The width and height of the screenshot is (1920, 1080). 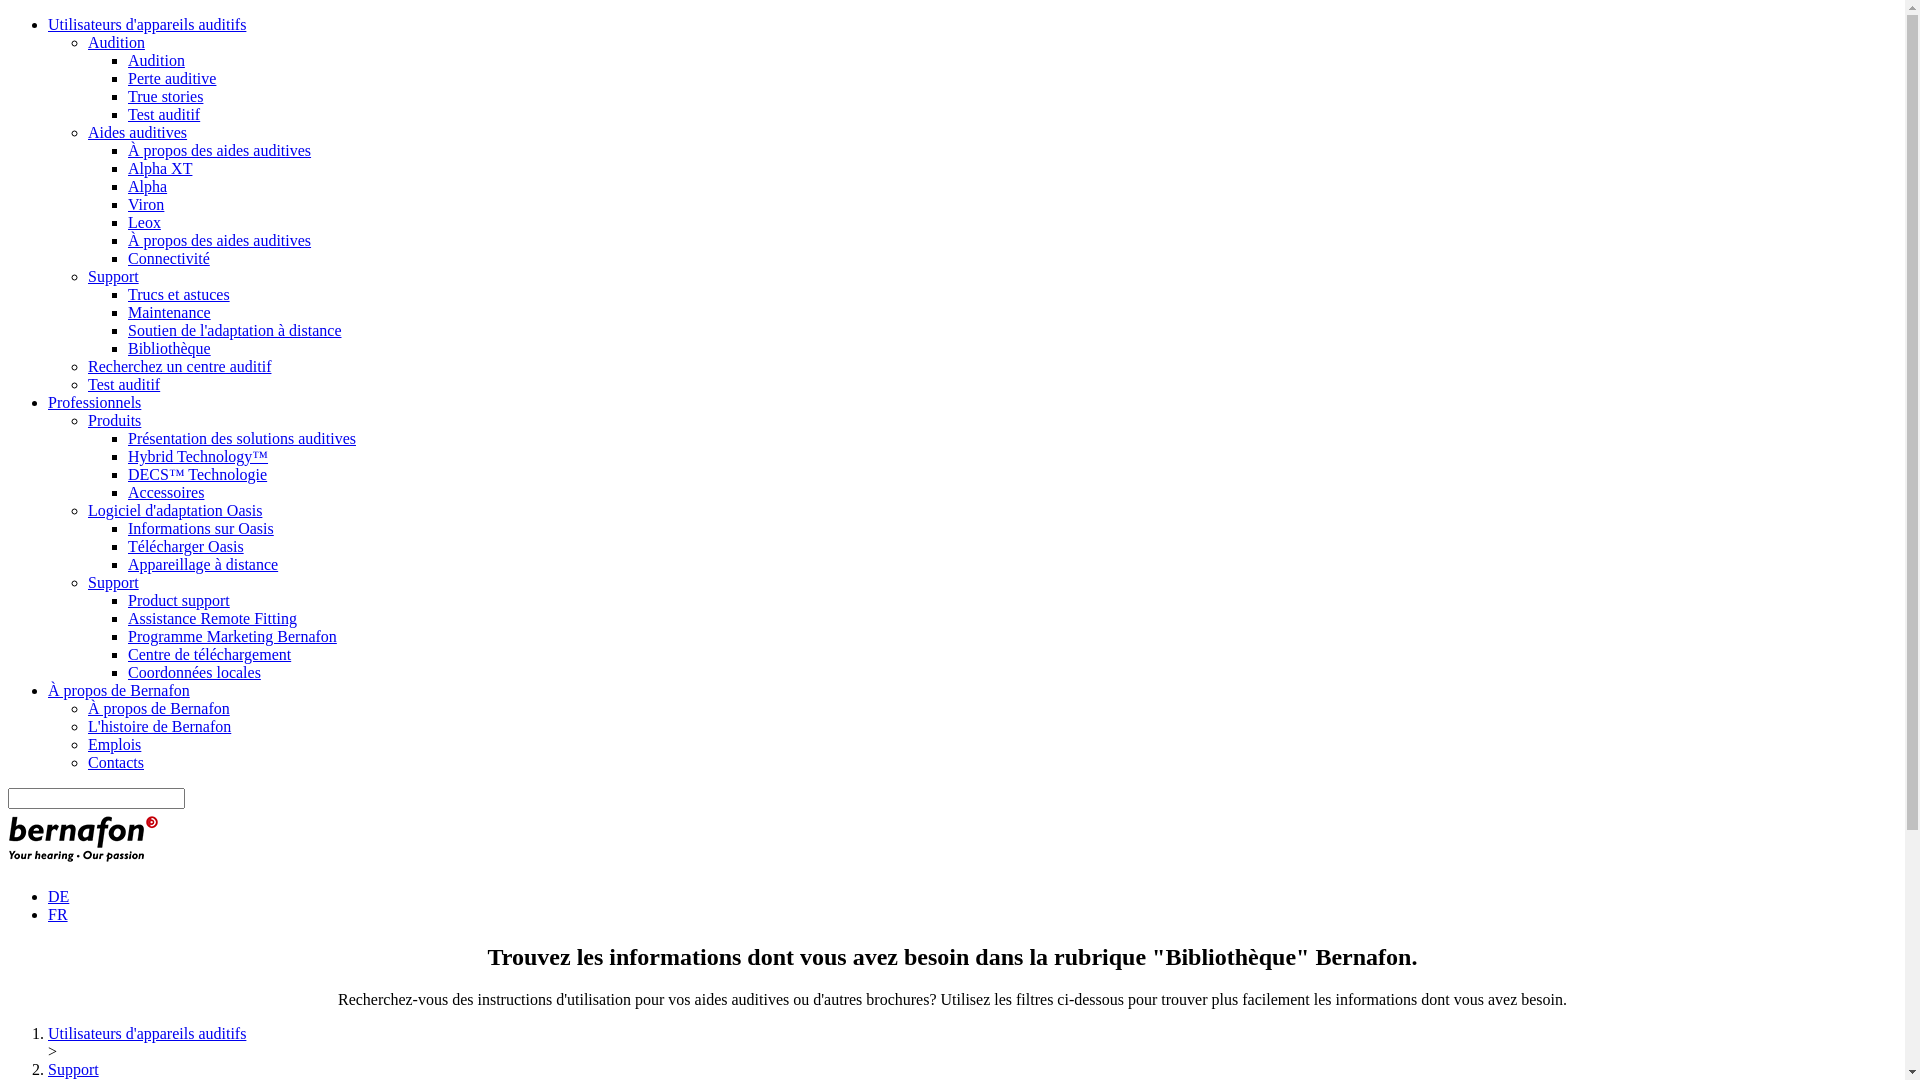 What do you see at coordinates (114, 744) in the screenshot?
I see `Emplois` at bounding box center [114, 744].